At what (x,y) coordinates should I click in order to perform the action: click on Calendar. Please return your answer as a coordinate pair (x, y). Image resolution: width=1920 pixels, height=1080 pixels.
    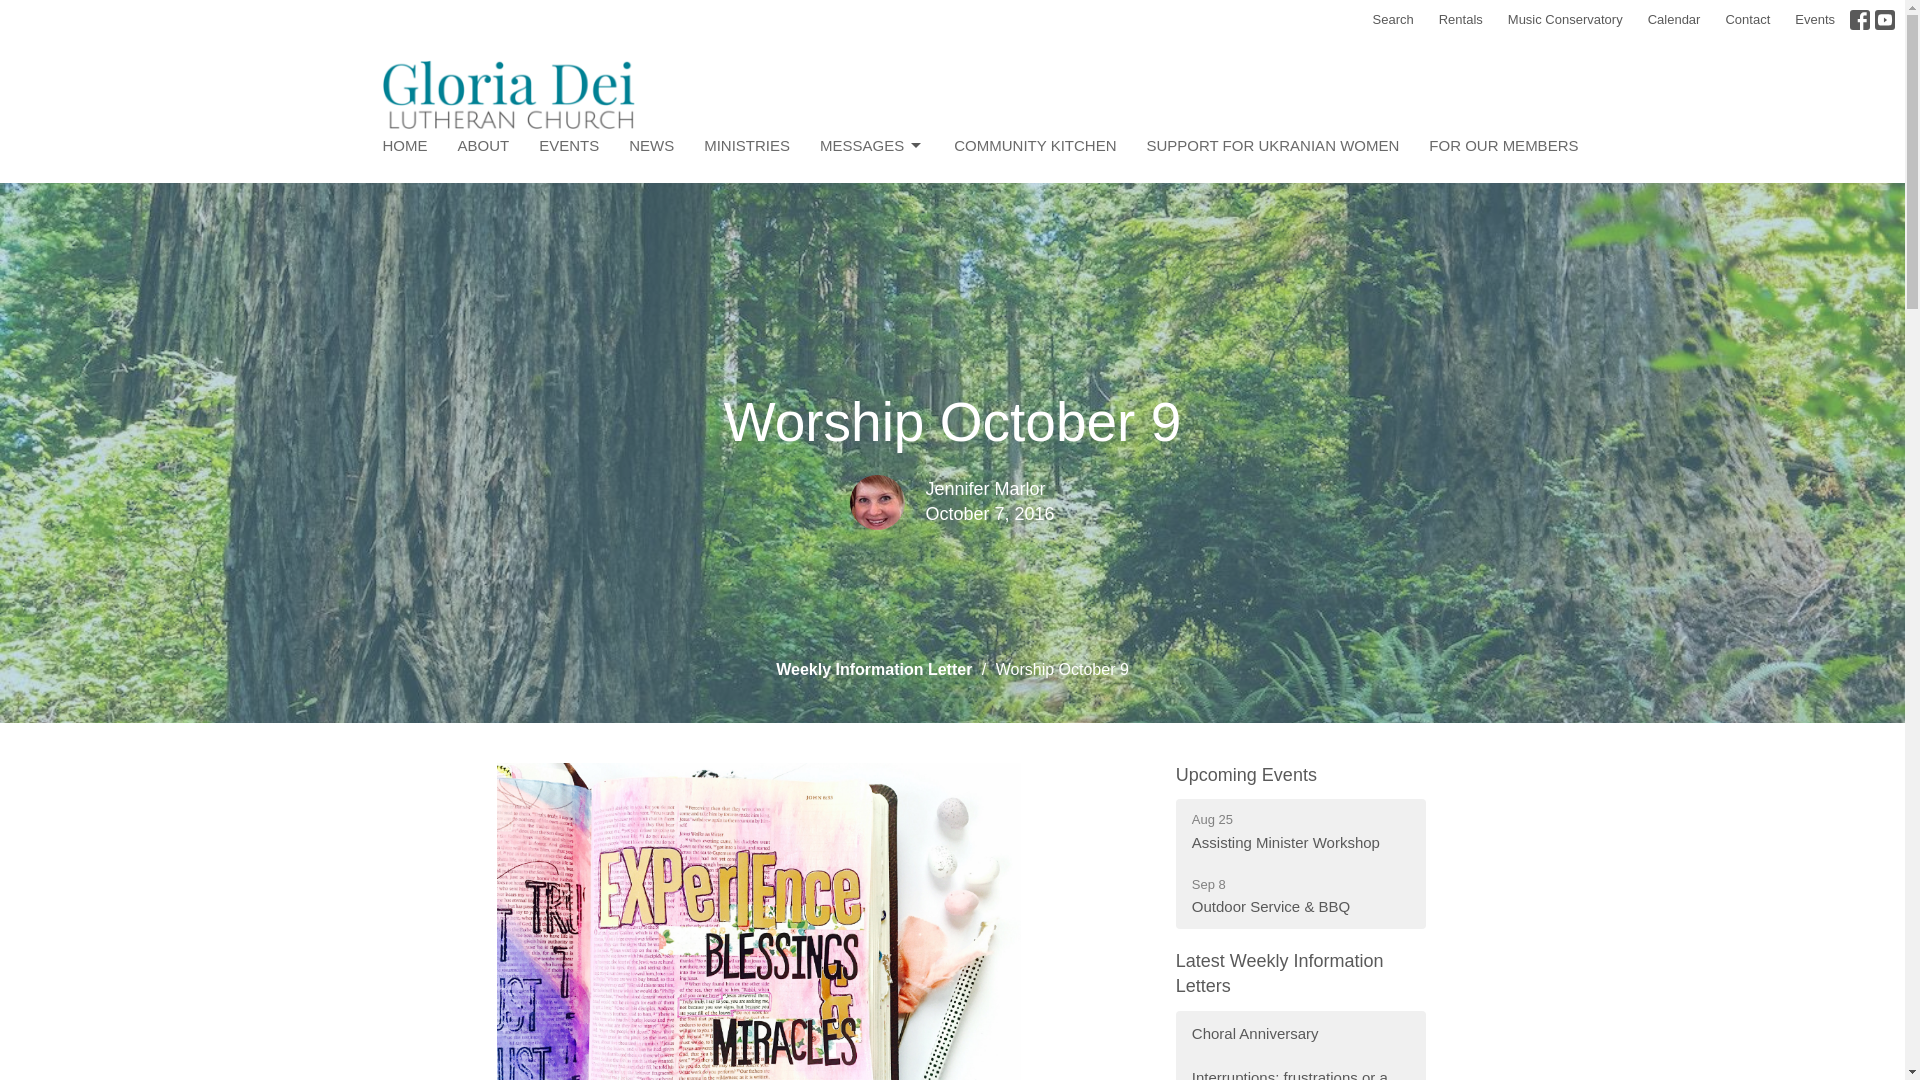
    Looking at the image, I should click on (1674, 20).